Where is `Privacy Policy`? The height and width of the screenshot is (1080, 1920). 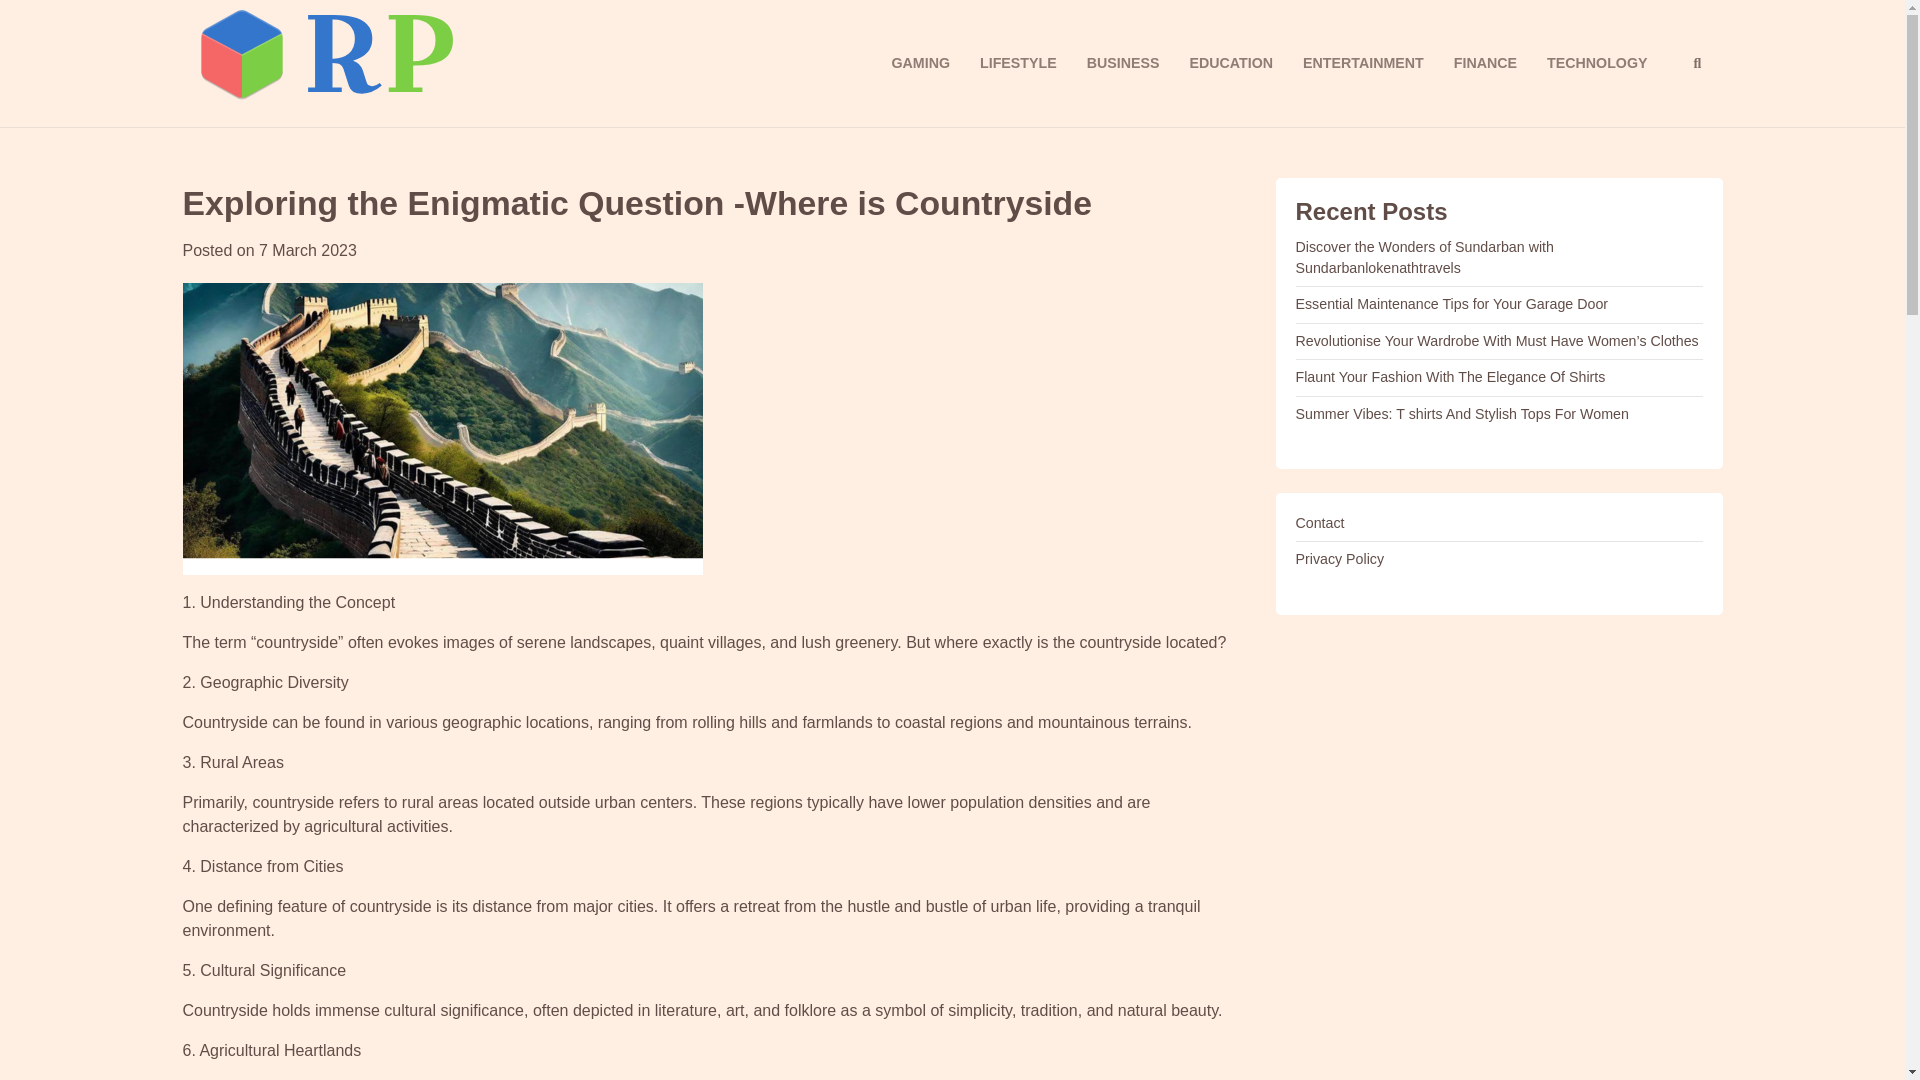
Privacy Policy is located at coordinates (1340, 558).